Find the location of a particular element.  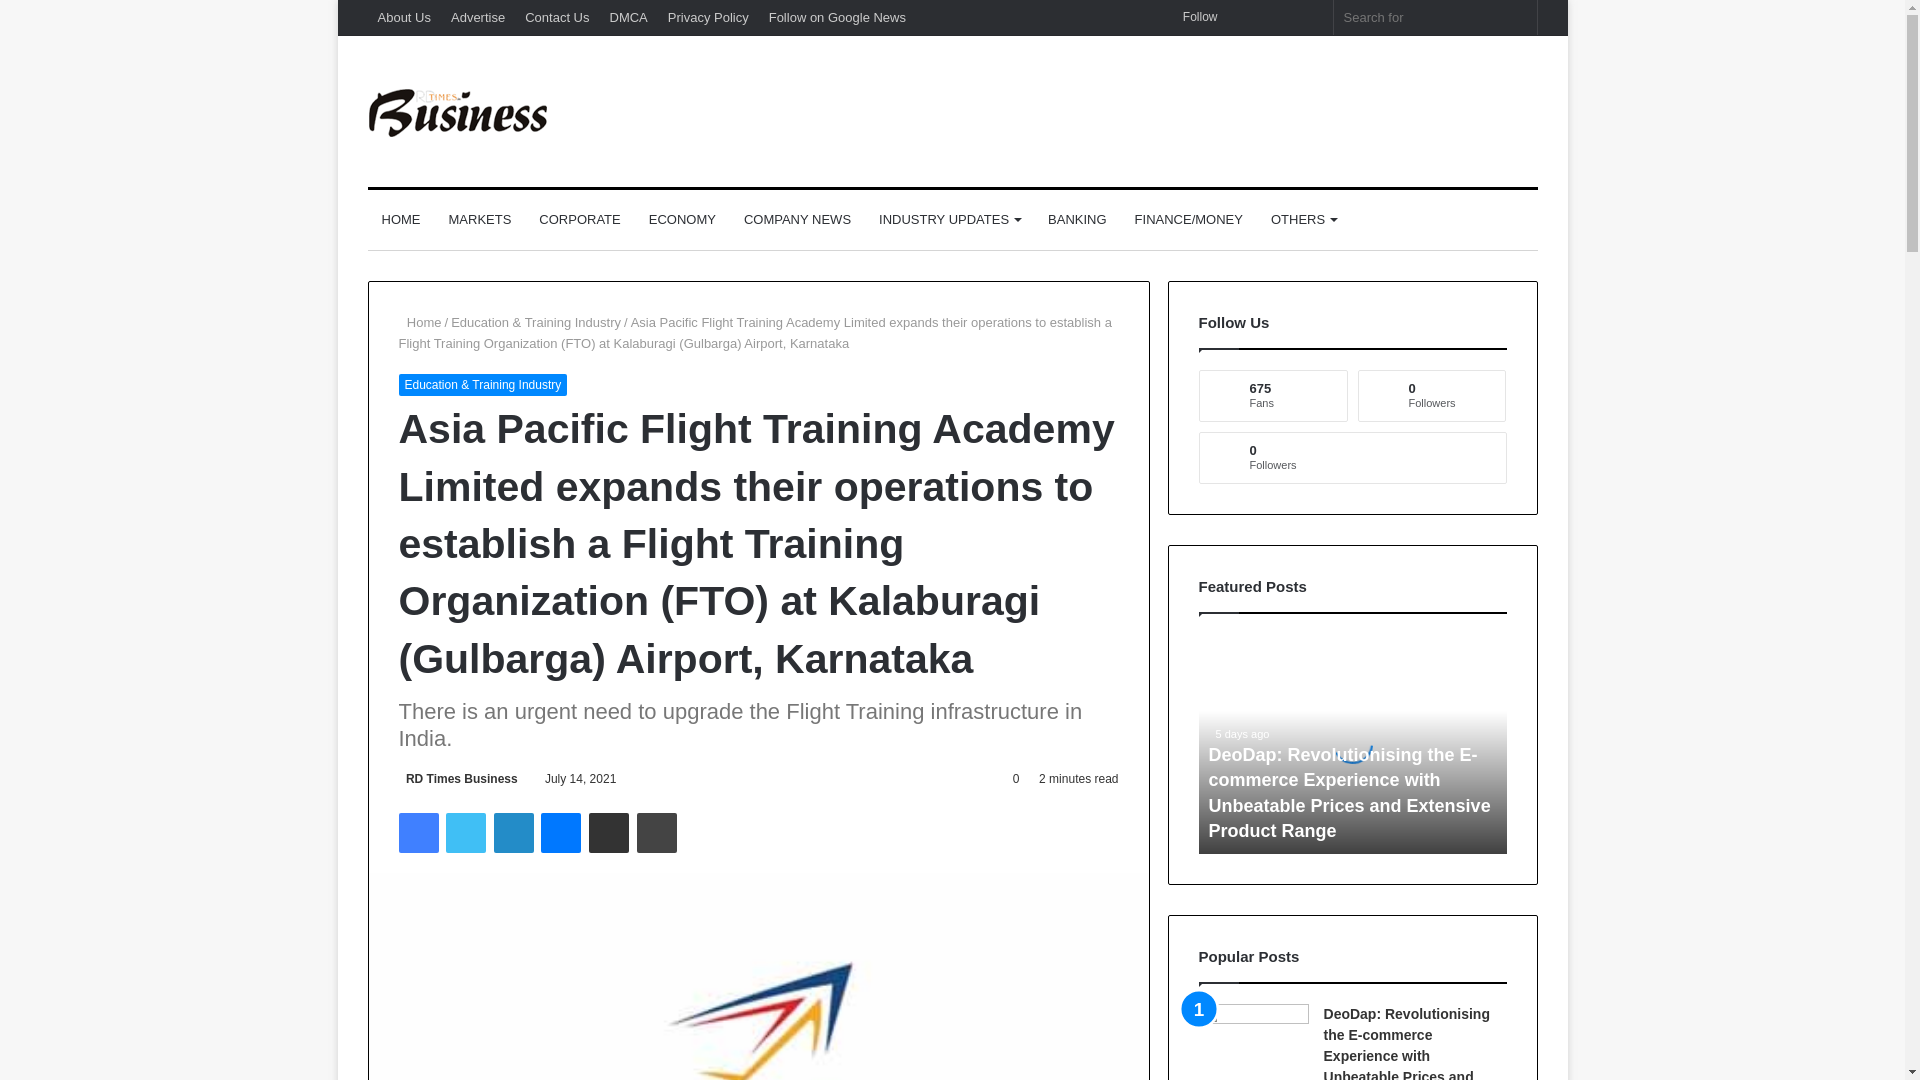

Print is located at coordinates (657, 833).